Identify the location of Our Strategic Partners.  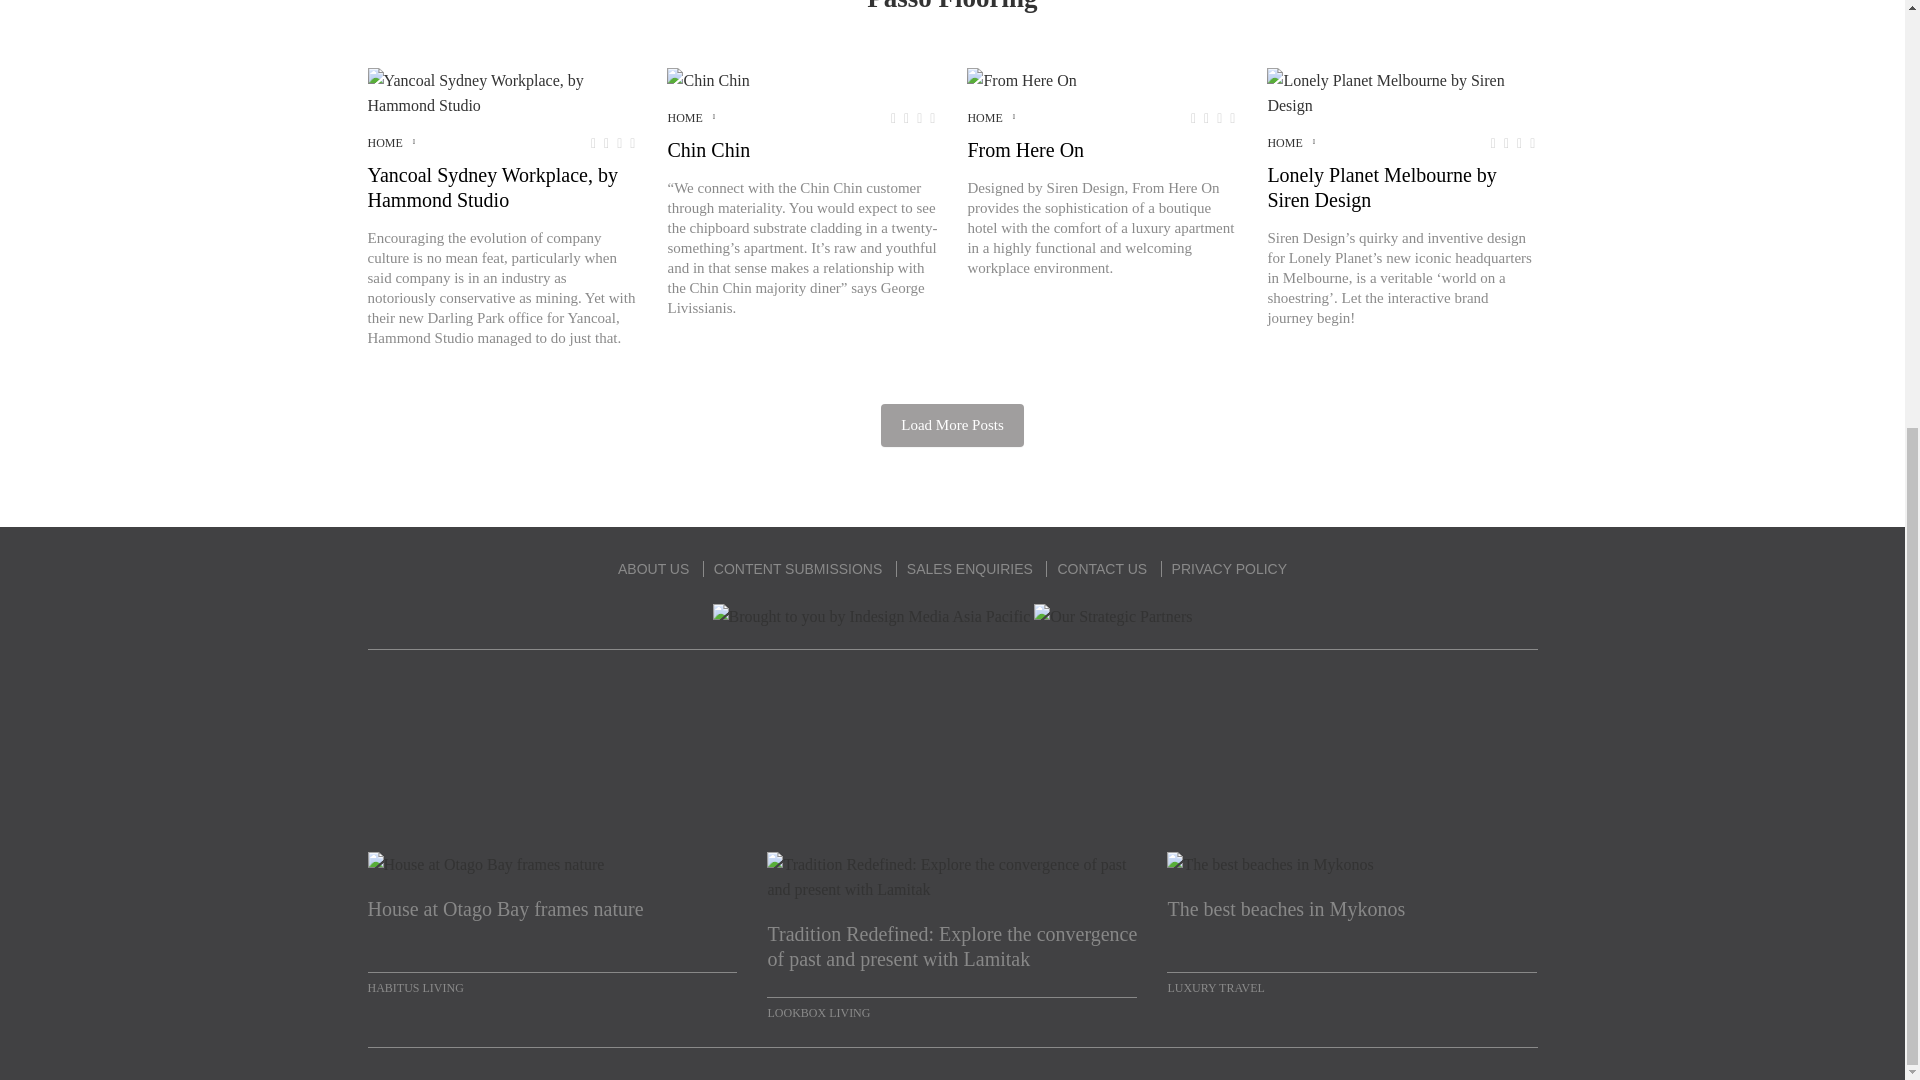
(1113, 616).